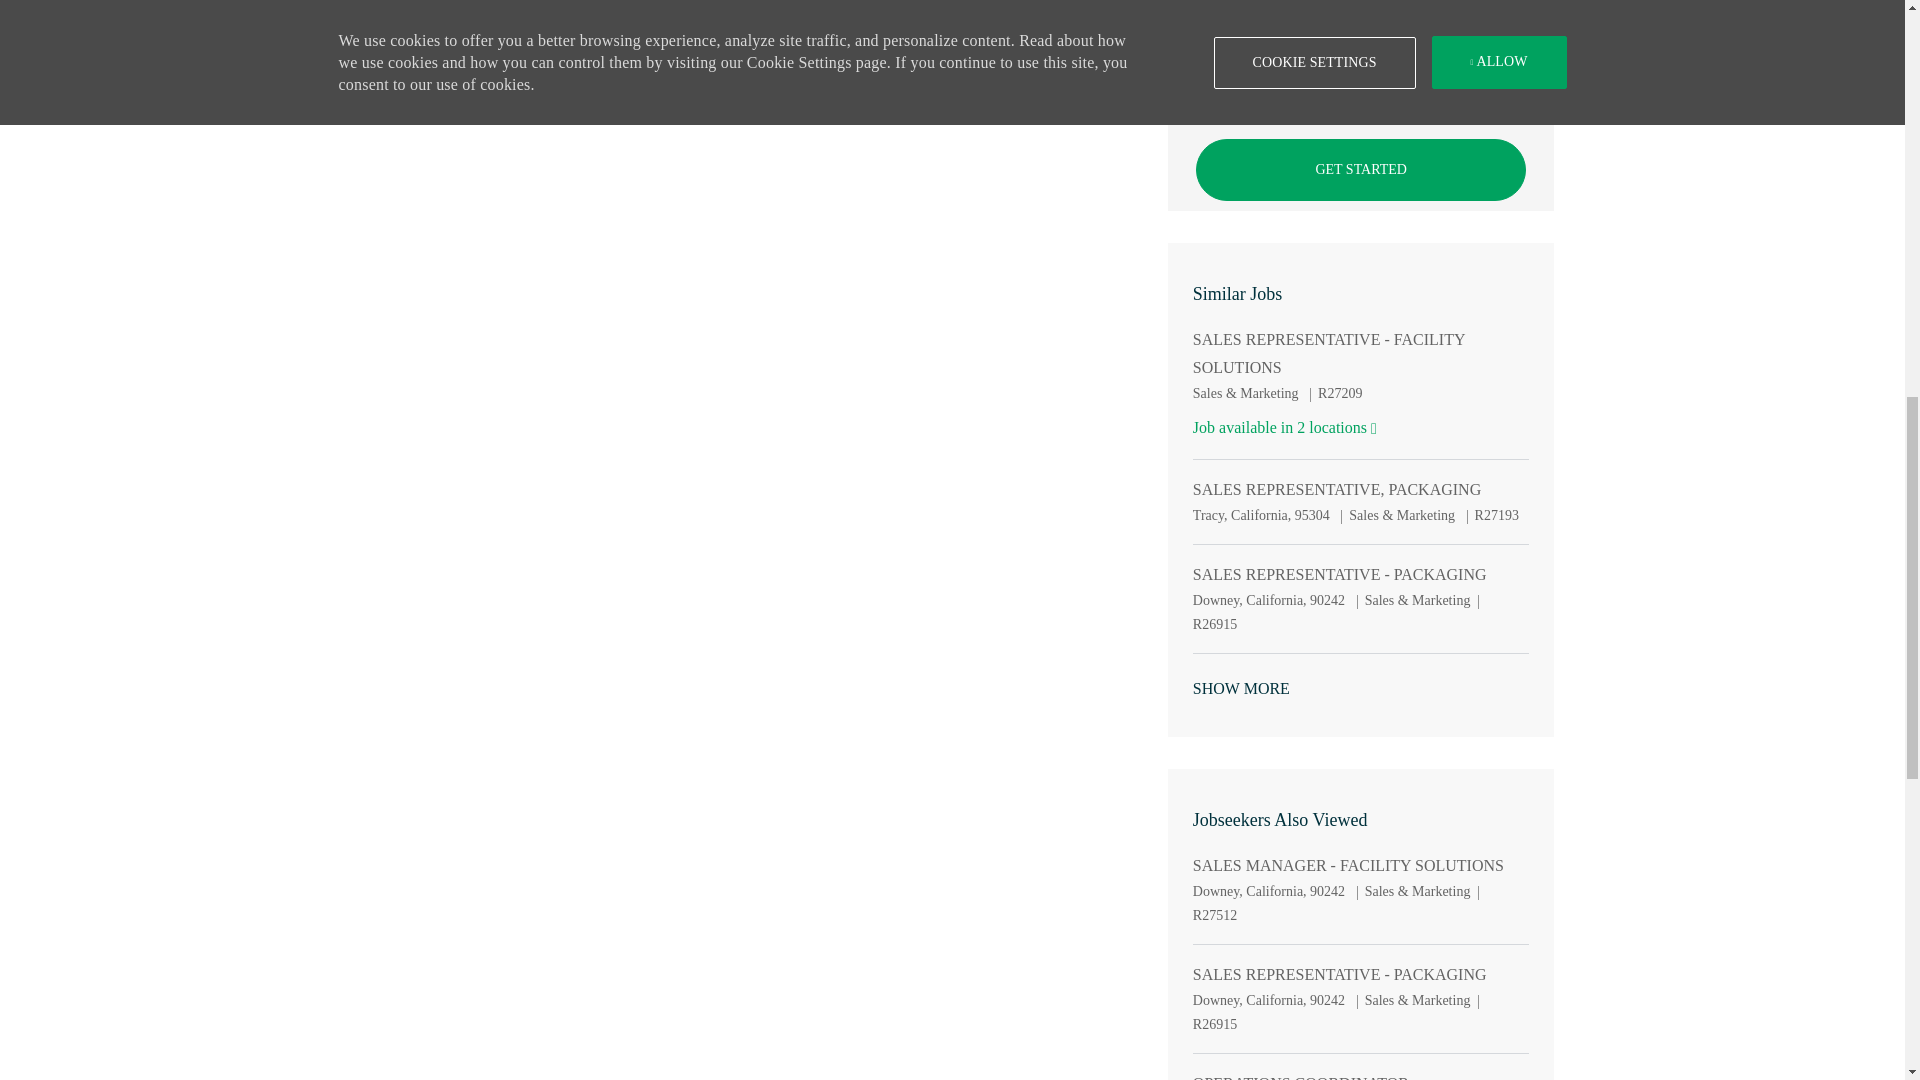 The height and width of the screenshot is (1080, 1920). Describe the element at coordinates (1339, 574) in the screenshot. I see `SALES REPRESENTATIVE - PACKAGING` at that location.